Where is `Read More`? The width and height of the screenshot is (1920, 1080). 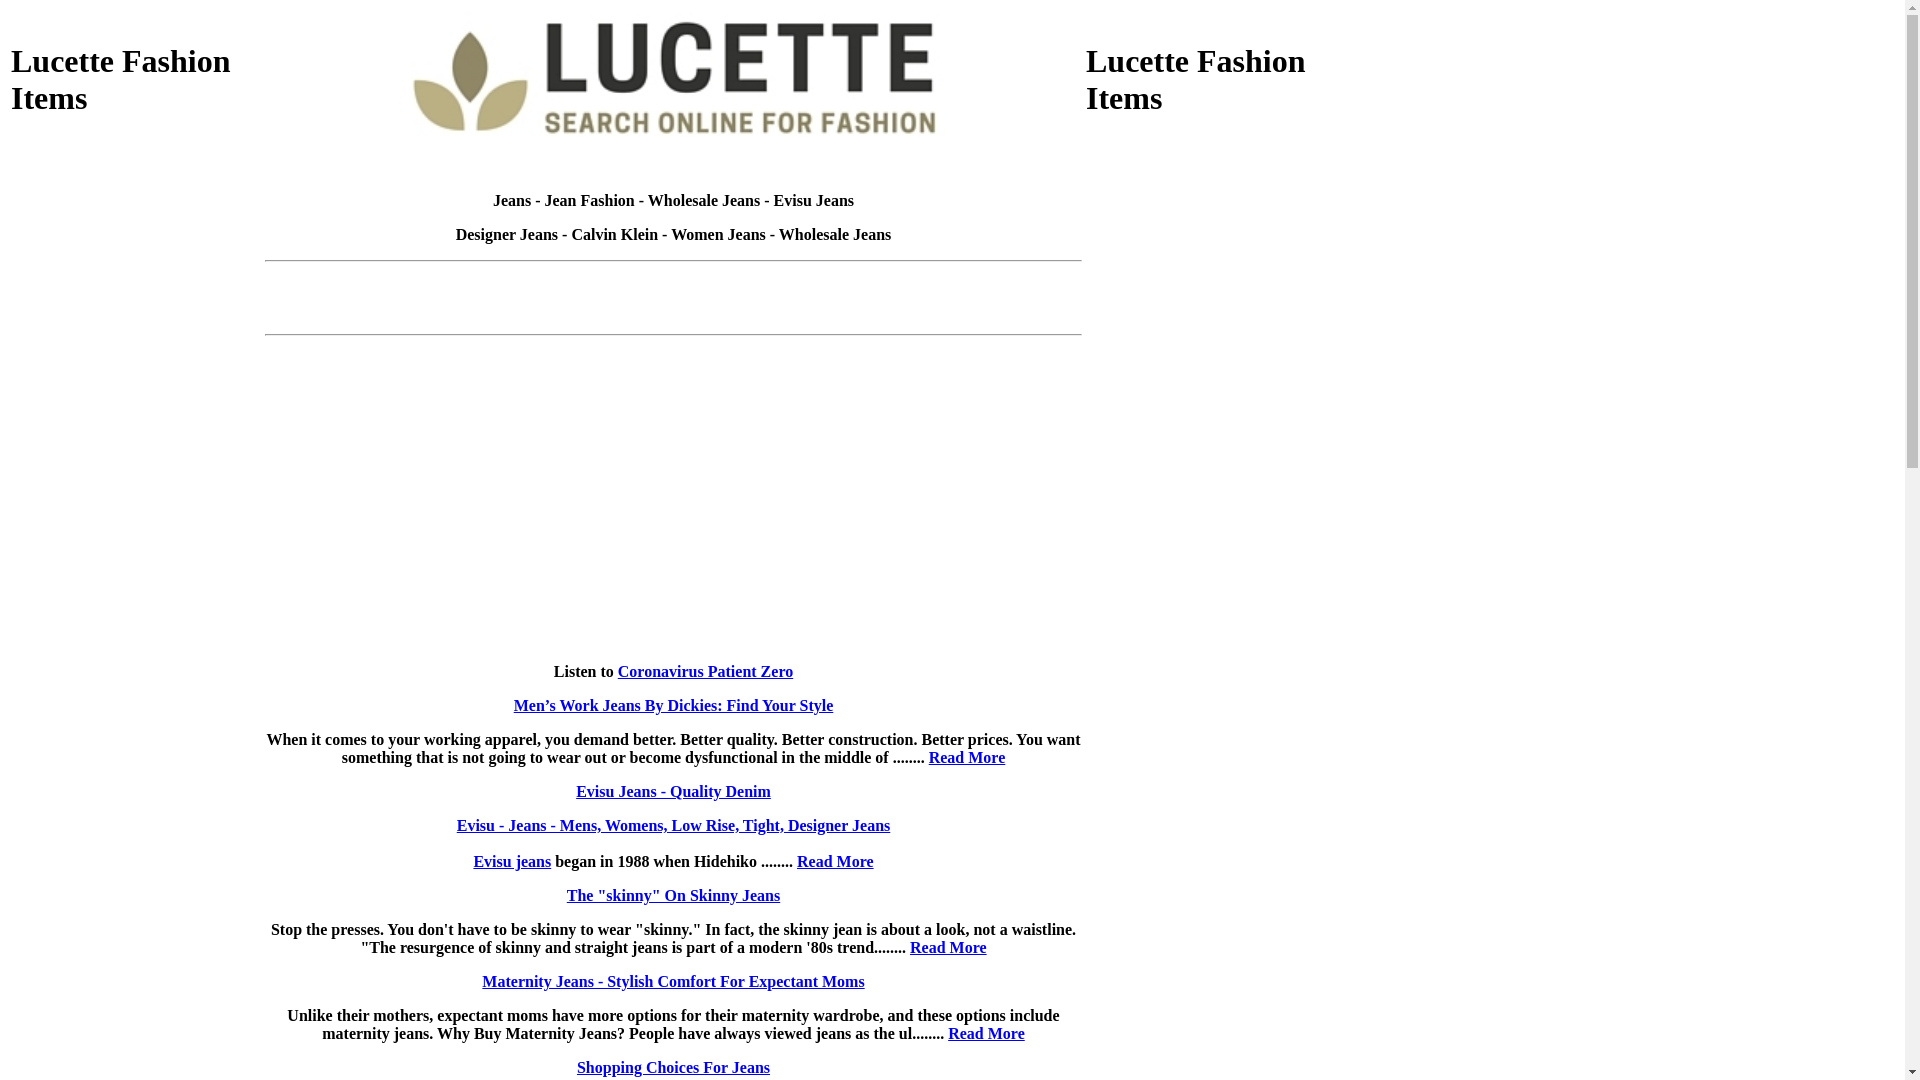
Read More is located at coordinates (948, 948).